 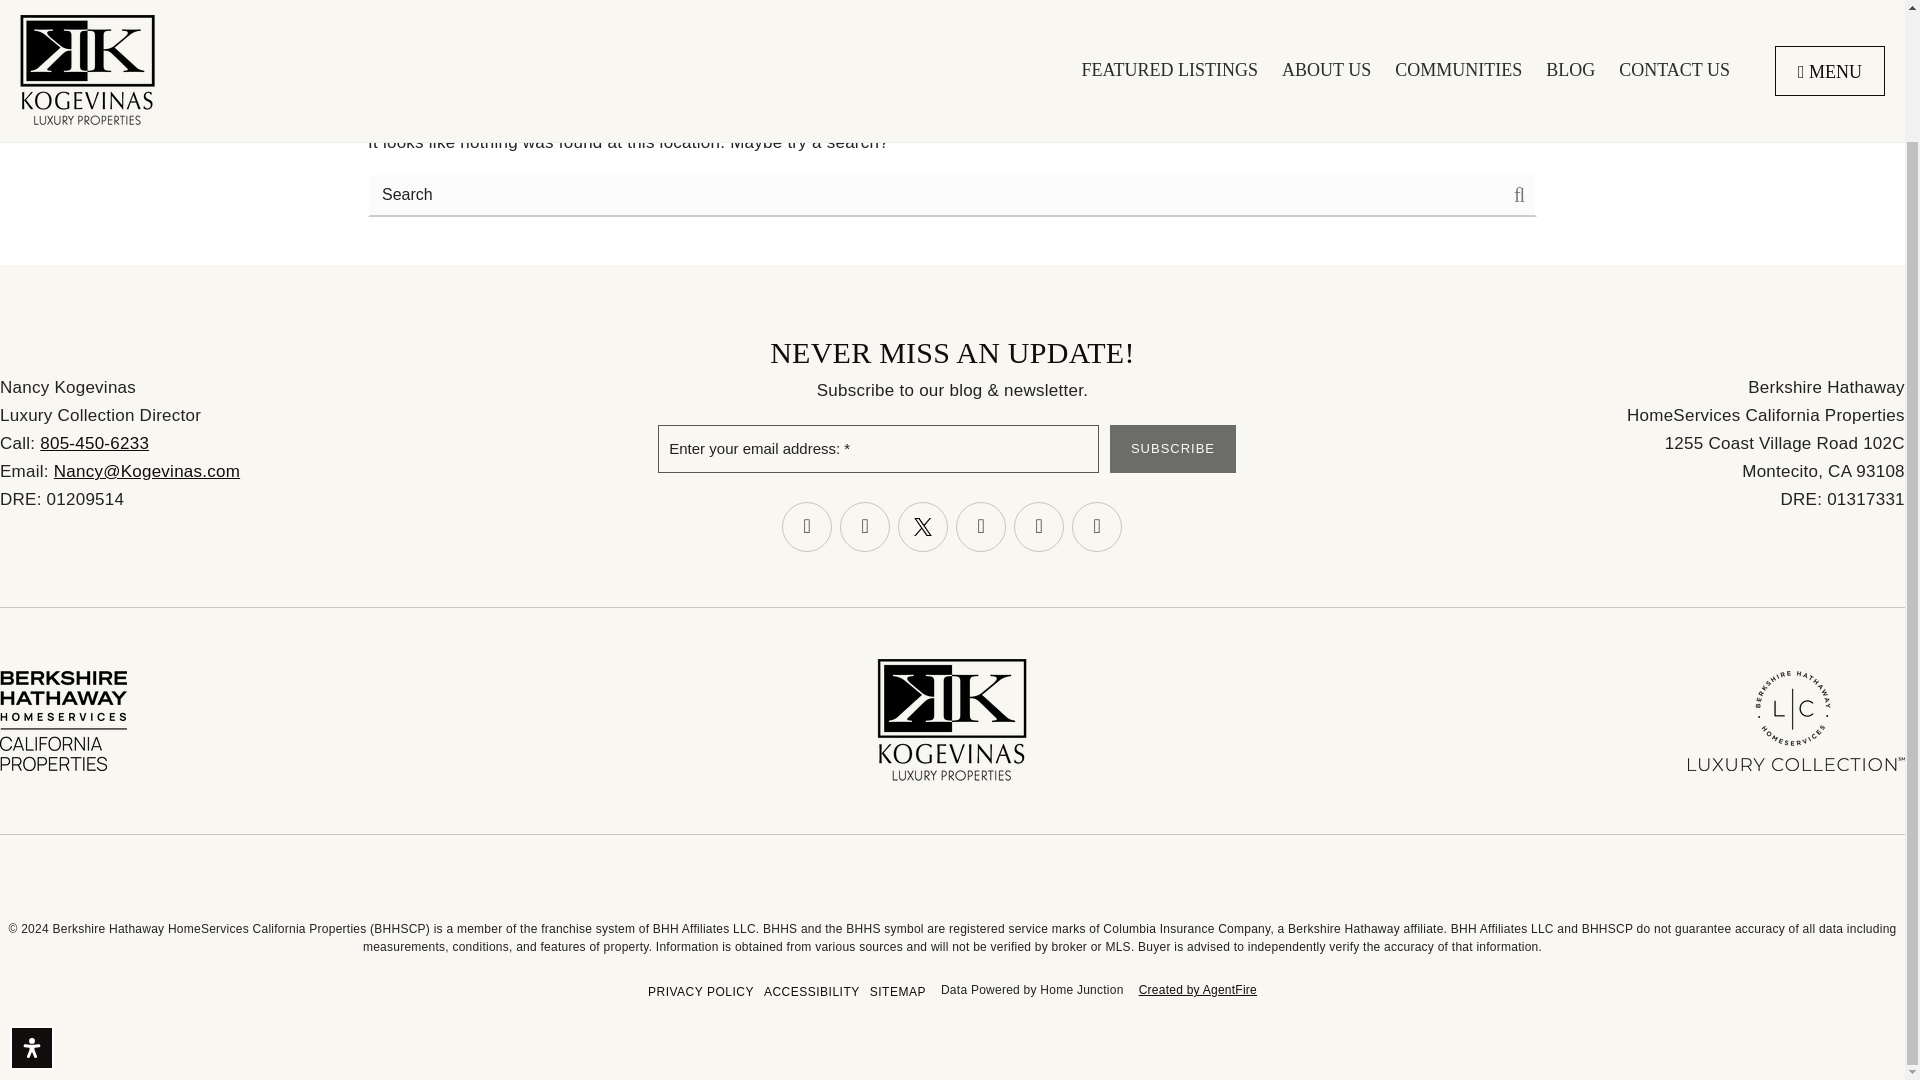 What do you see at coordinates (700, 992) in the screenshot?
I see `Privacy Policy` at bounding box center [700, 992].